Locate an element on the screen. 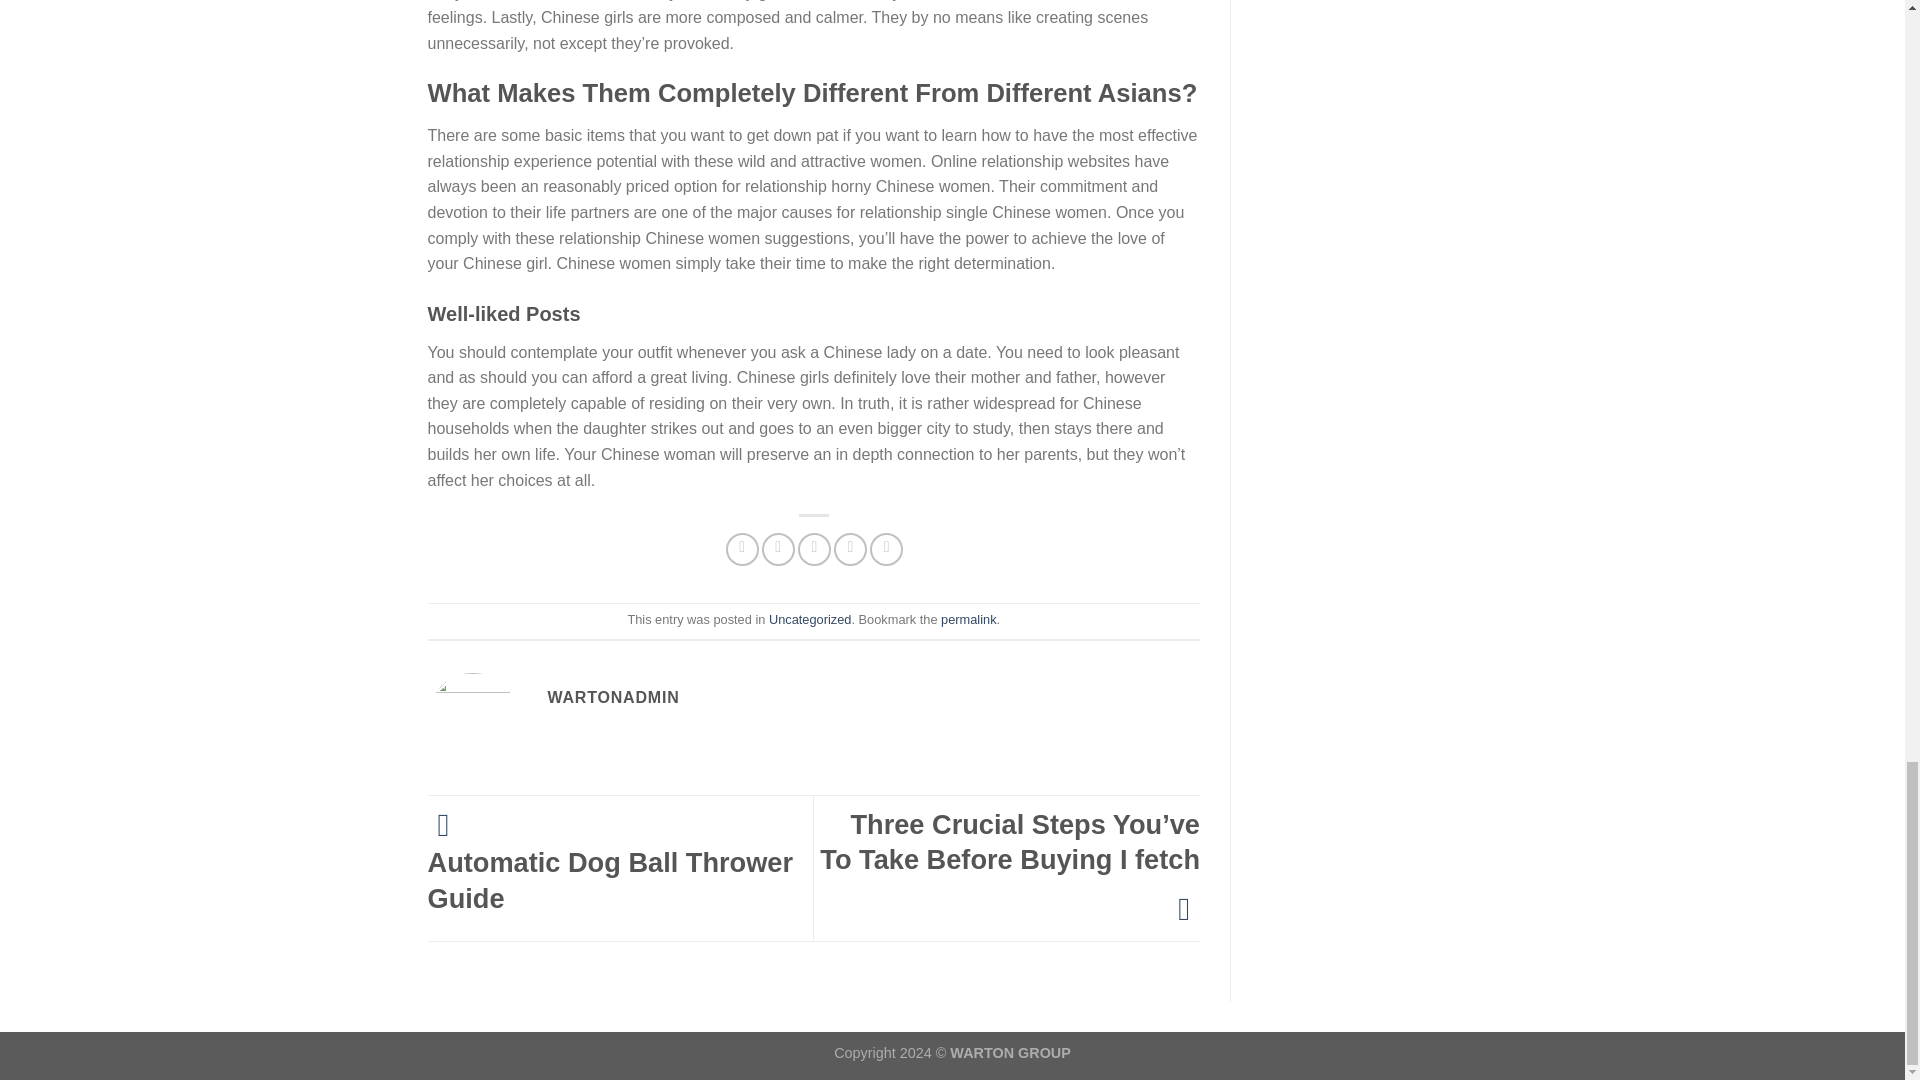 This screenshot has width=1920, height=1080. permalink is located at coordinates (968, 620).